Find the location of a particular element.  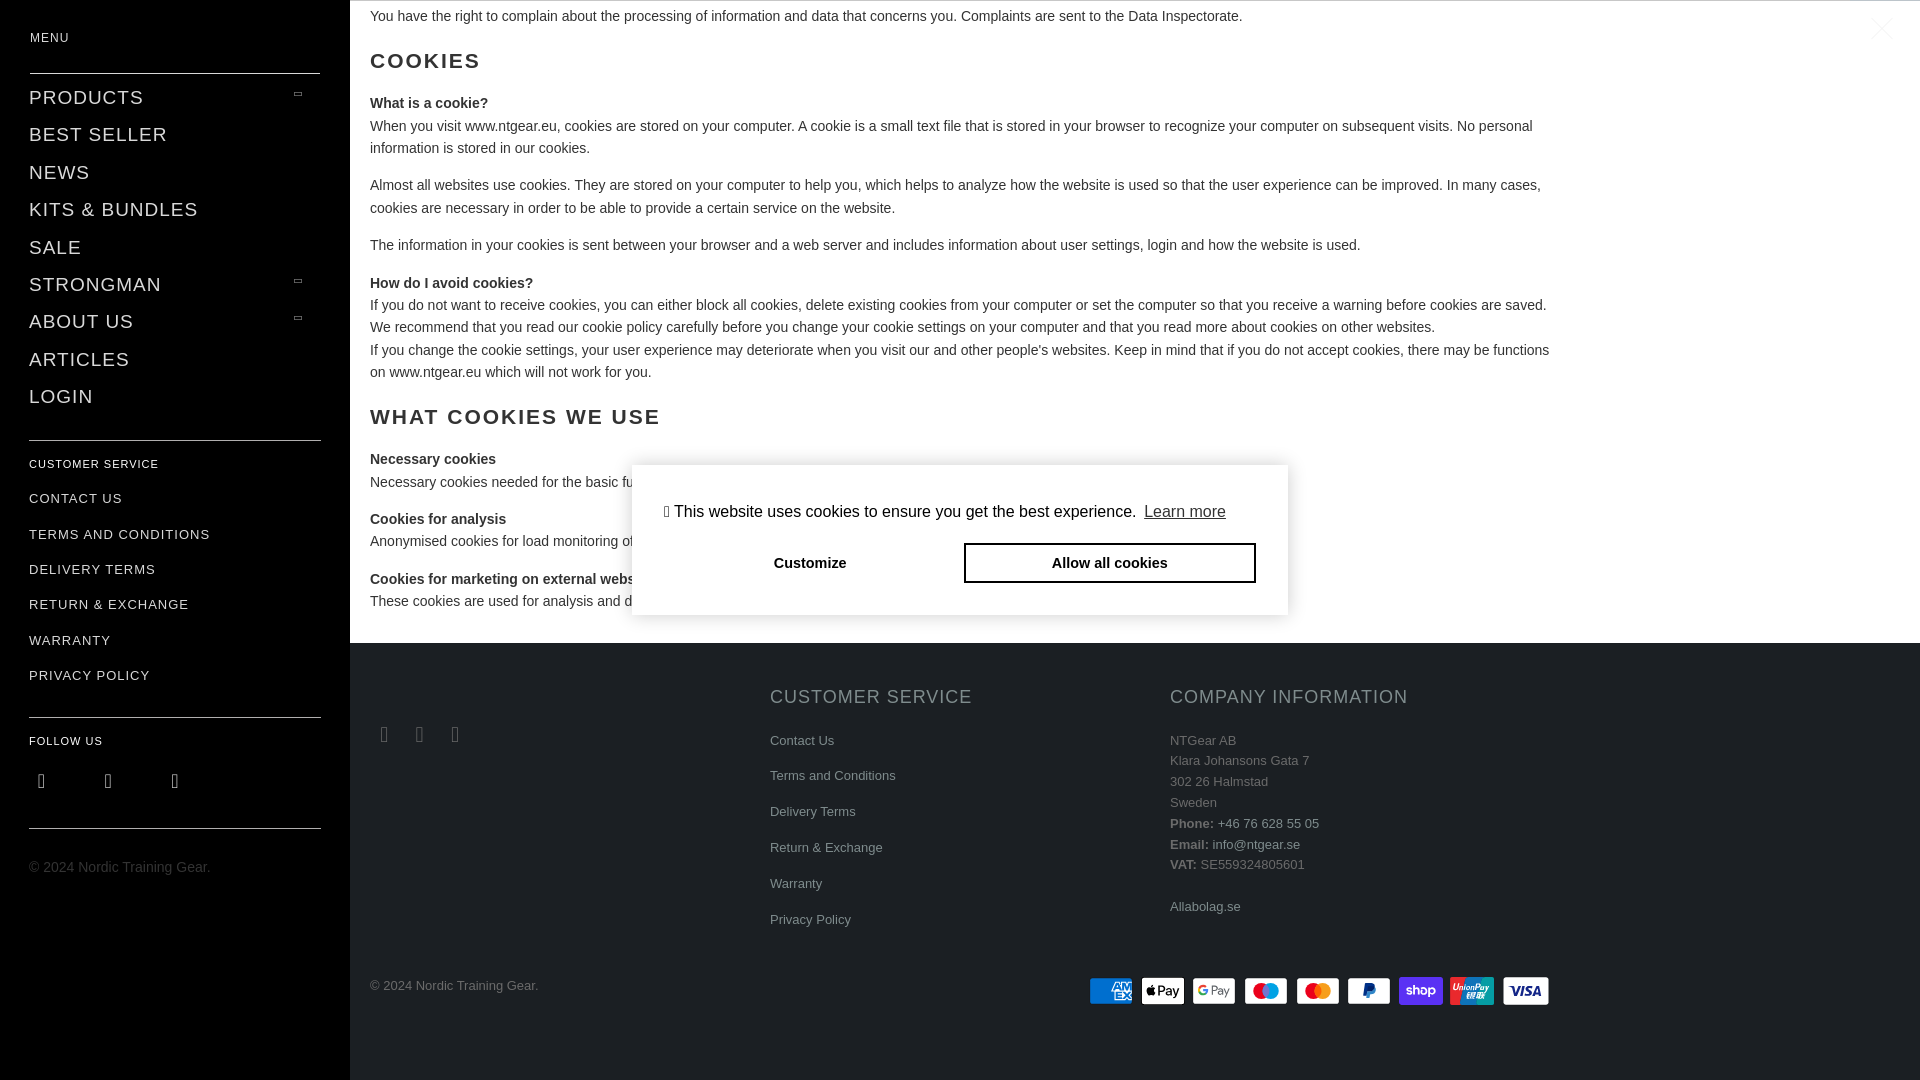

Email Nordic Training Gear is located at coordinates (456, 734).